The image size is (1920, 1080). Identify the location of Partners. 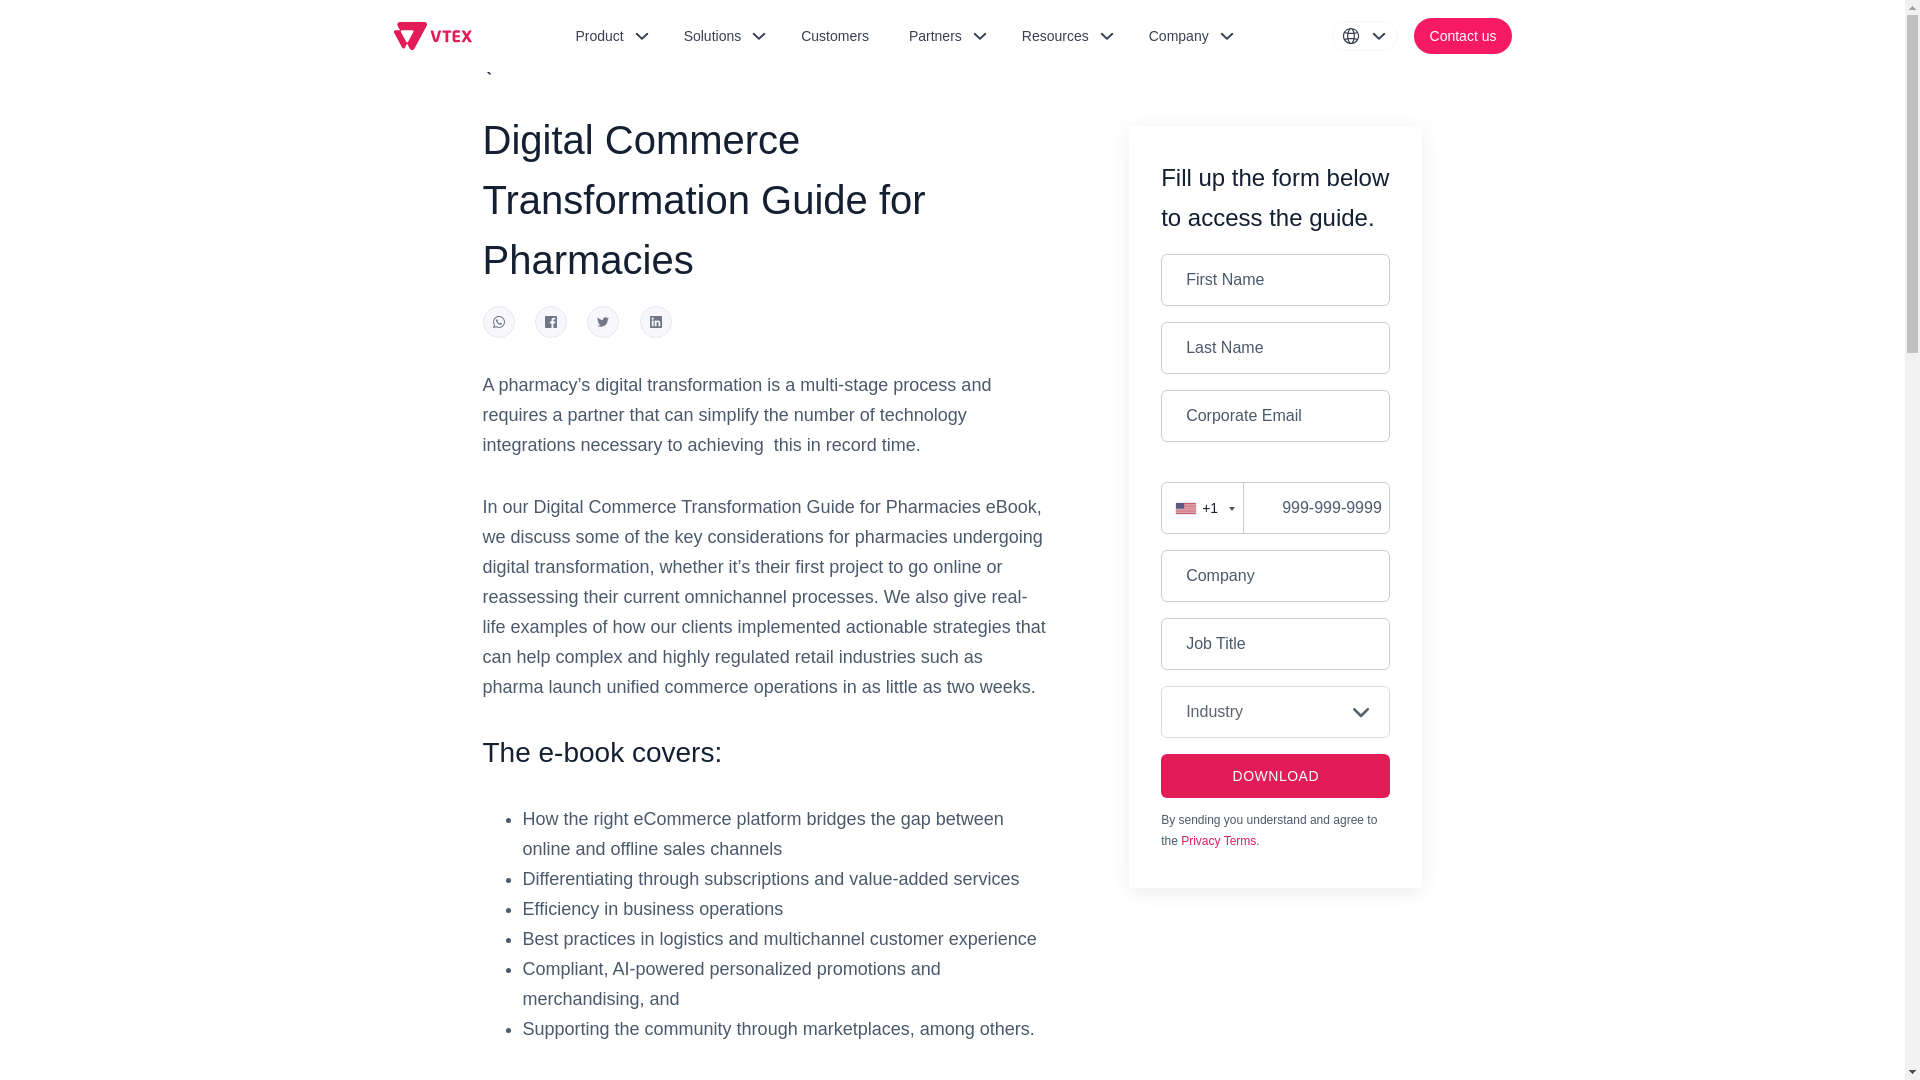
(945, 36).